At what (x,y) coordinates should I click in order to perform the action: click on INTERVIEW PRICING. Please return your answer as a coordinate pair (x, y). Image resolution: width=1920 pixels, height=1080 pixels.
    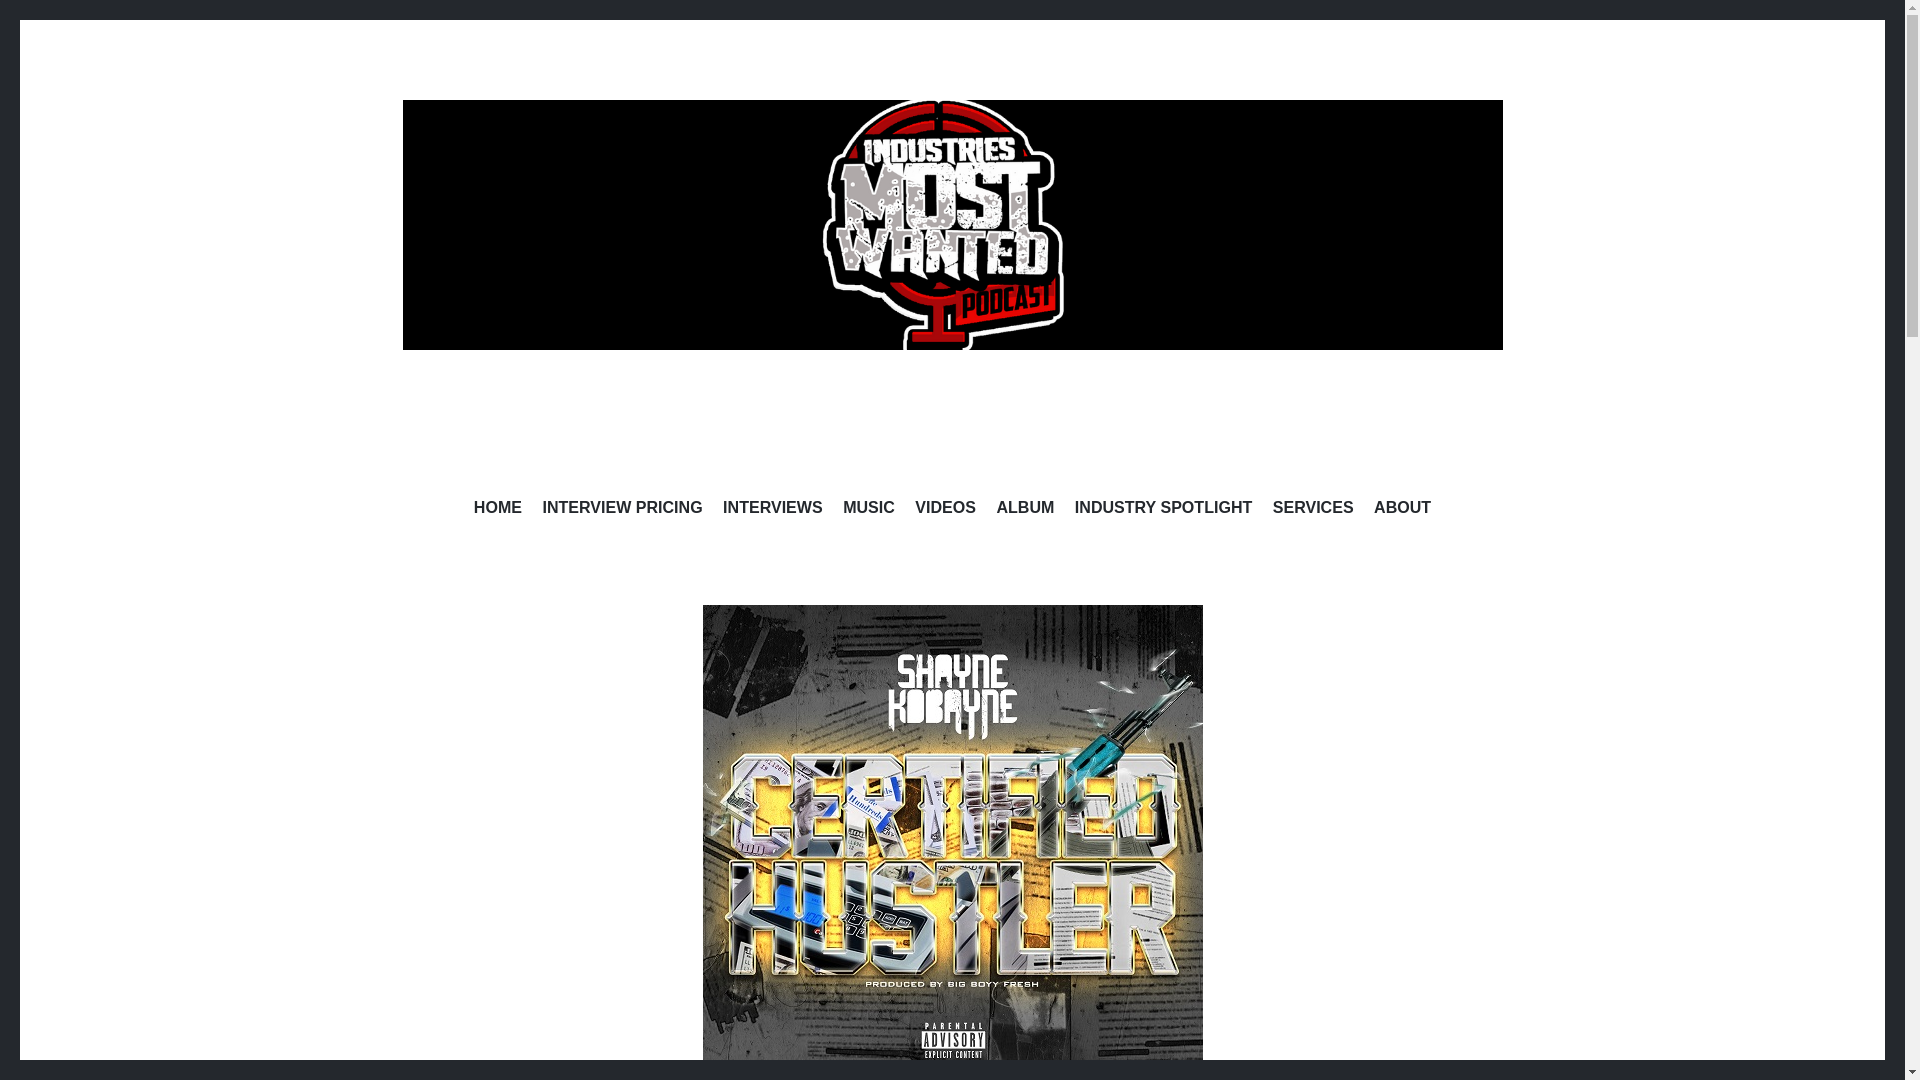
    Looking at the image, I should click on (622, 510).